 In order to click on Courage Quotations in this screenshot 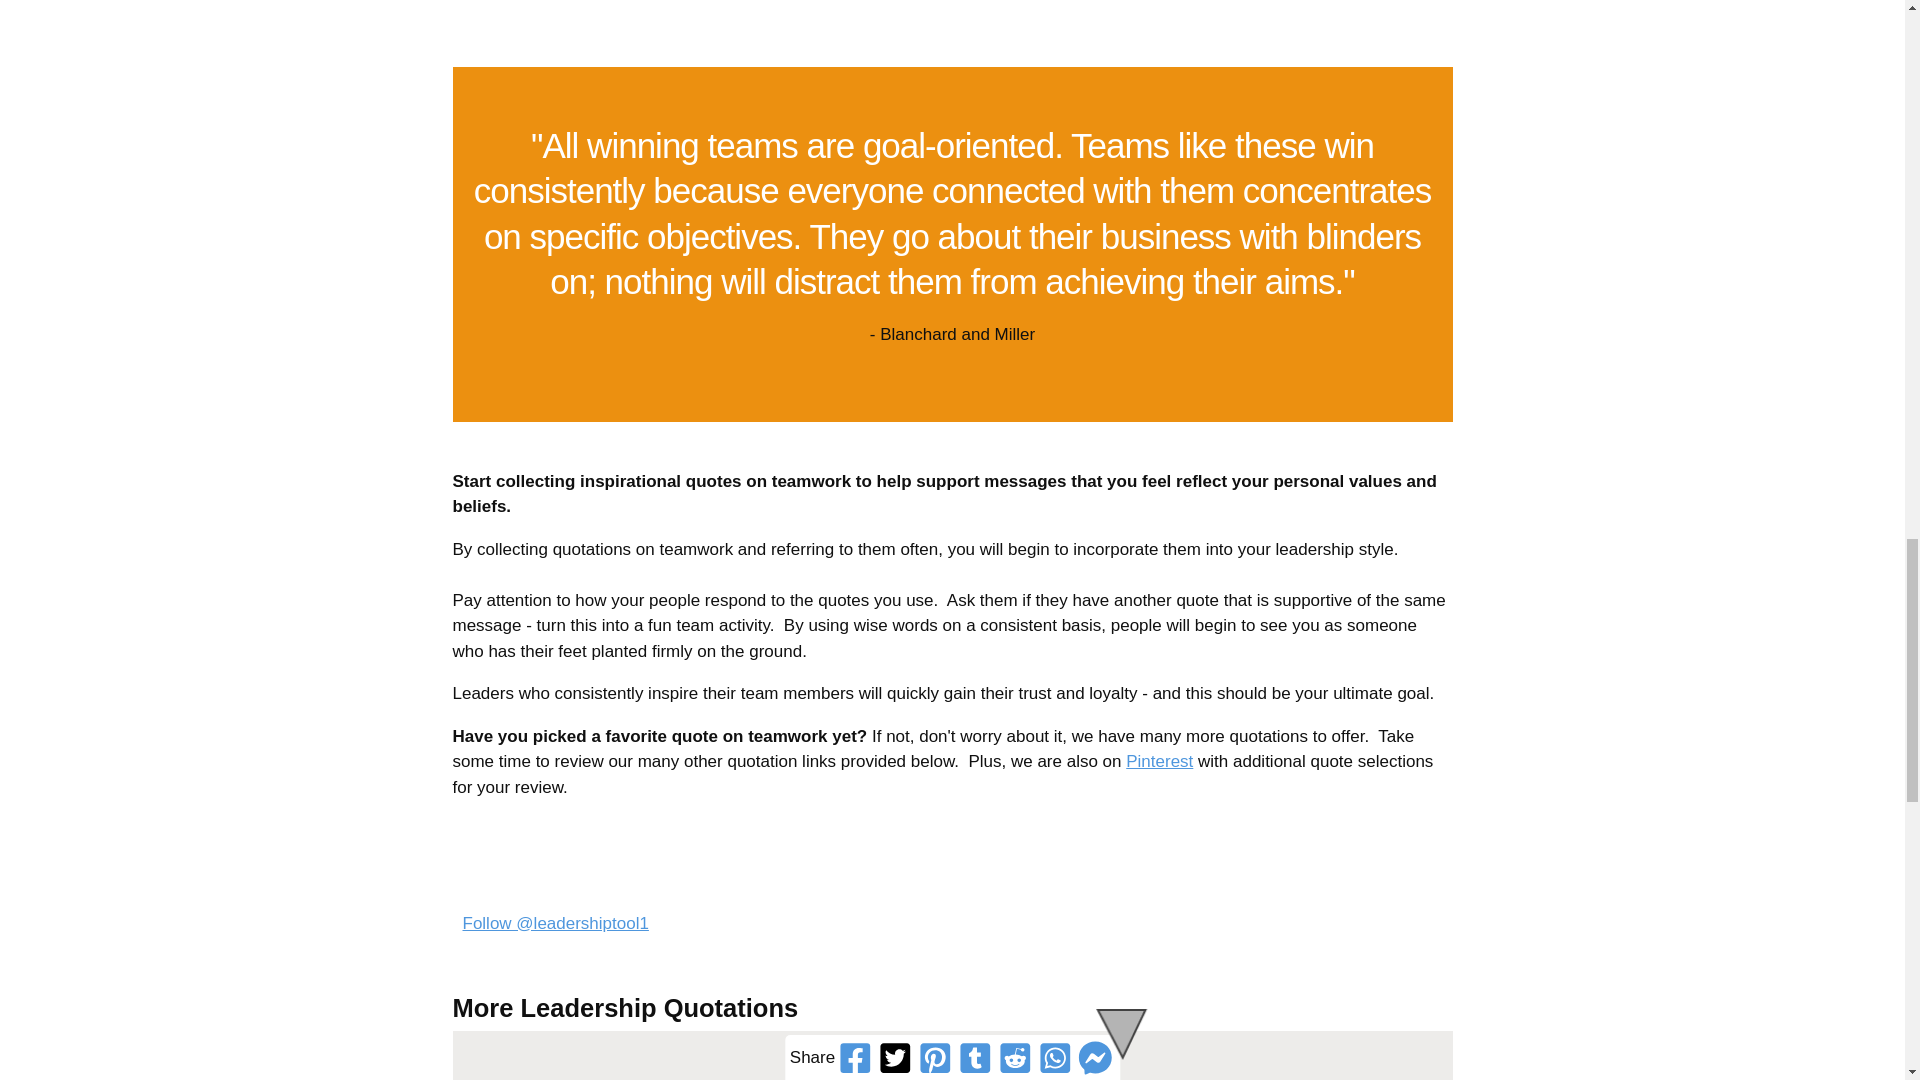, I will do `click(952, 1070)`.